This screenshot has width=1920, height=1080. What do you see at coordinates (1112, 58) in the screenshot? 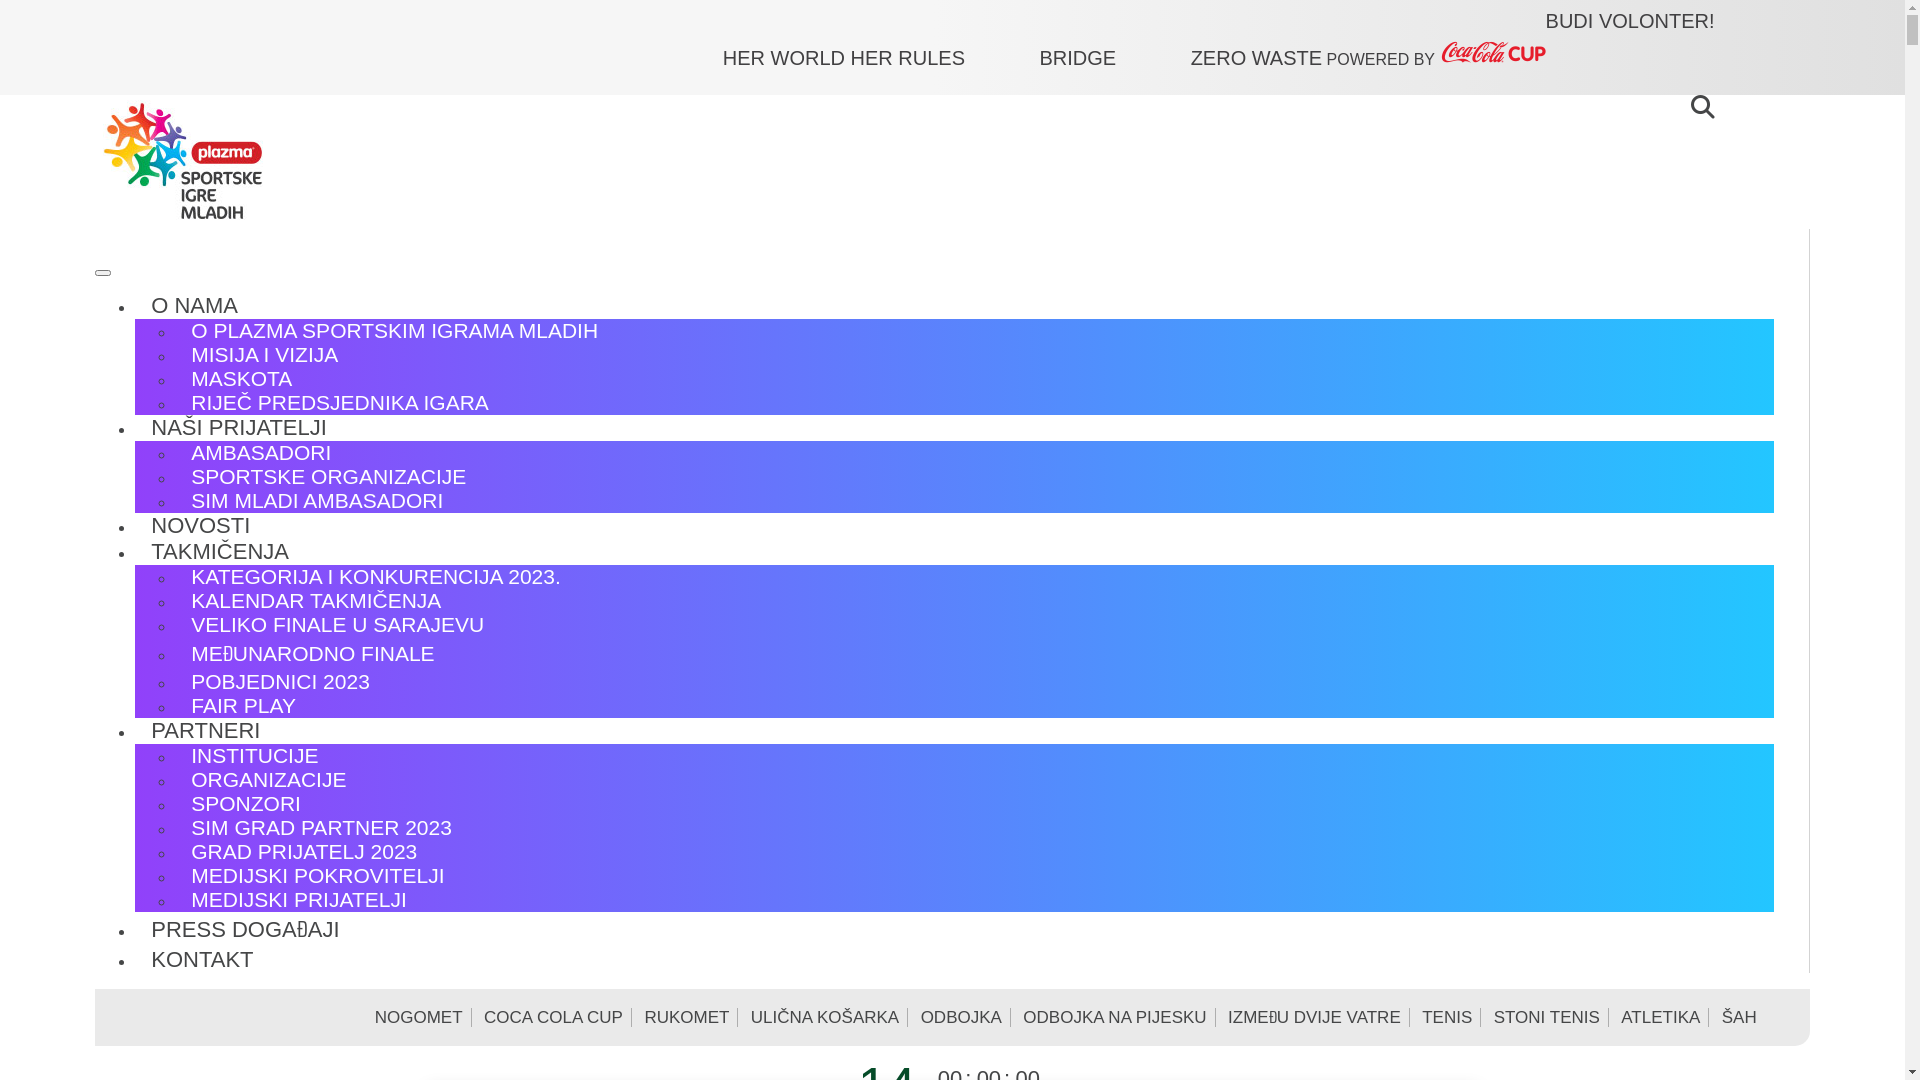
I see `BRIDGE` at bounding box center [1112, 58].